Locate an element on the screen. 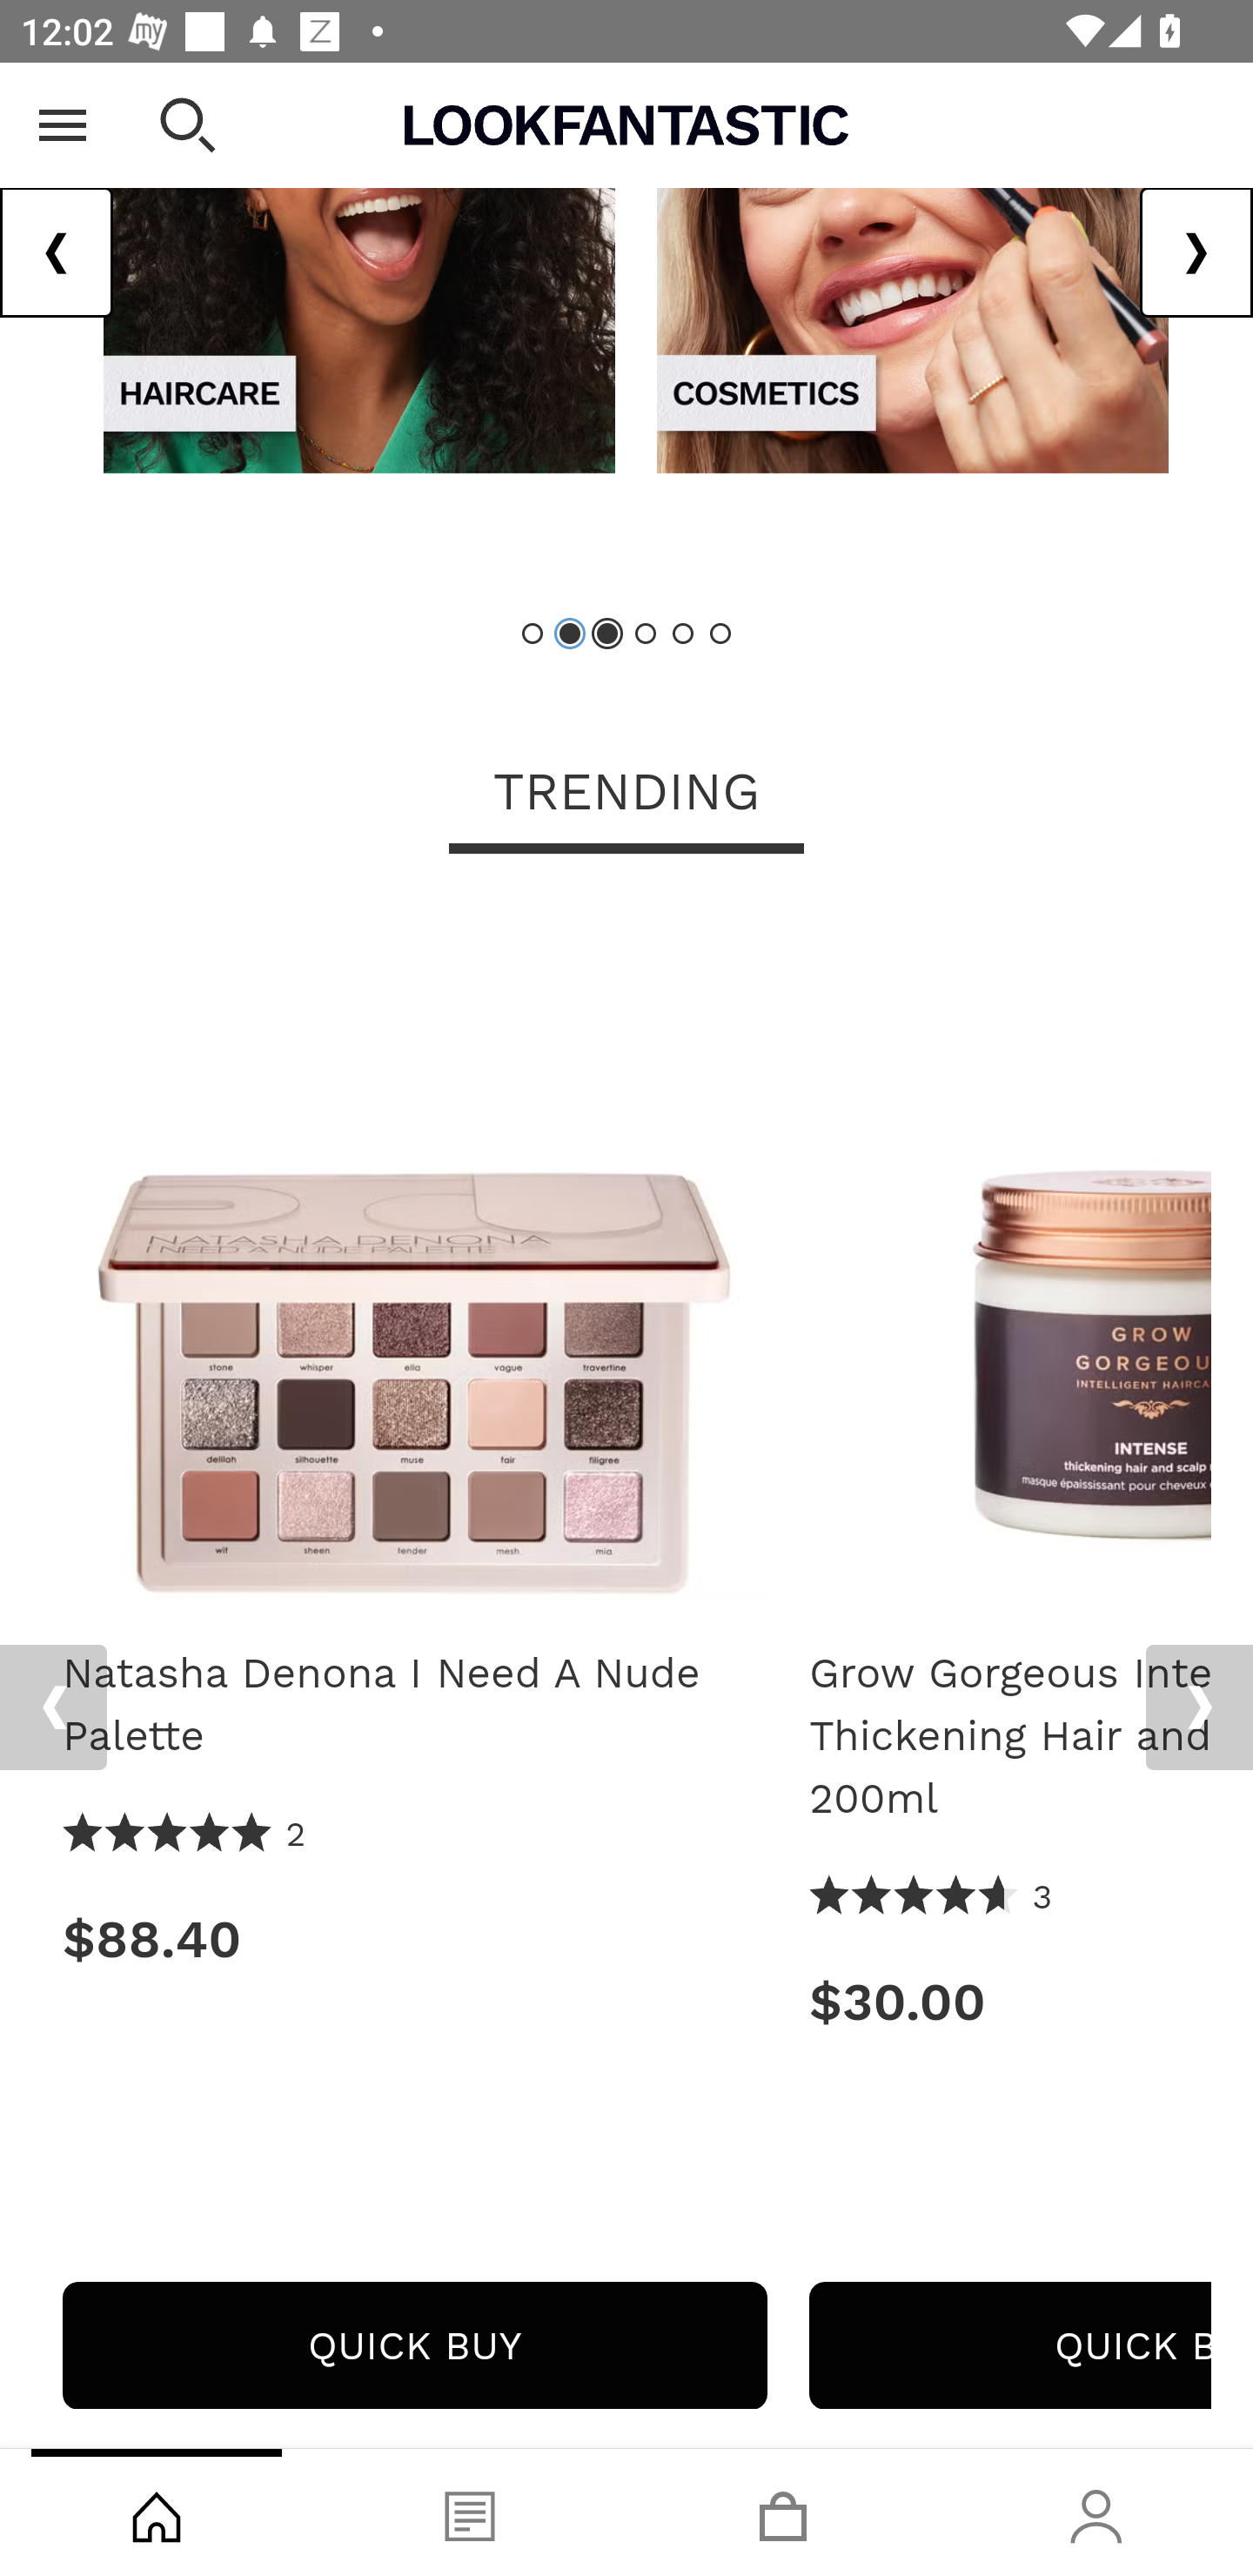 The height and width of the screenshot is (2576, 1253). Next is located at coordinates (1196, 255).